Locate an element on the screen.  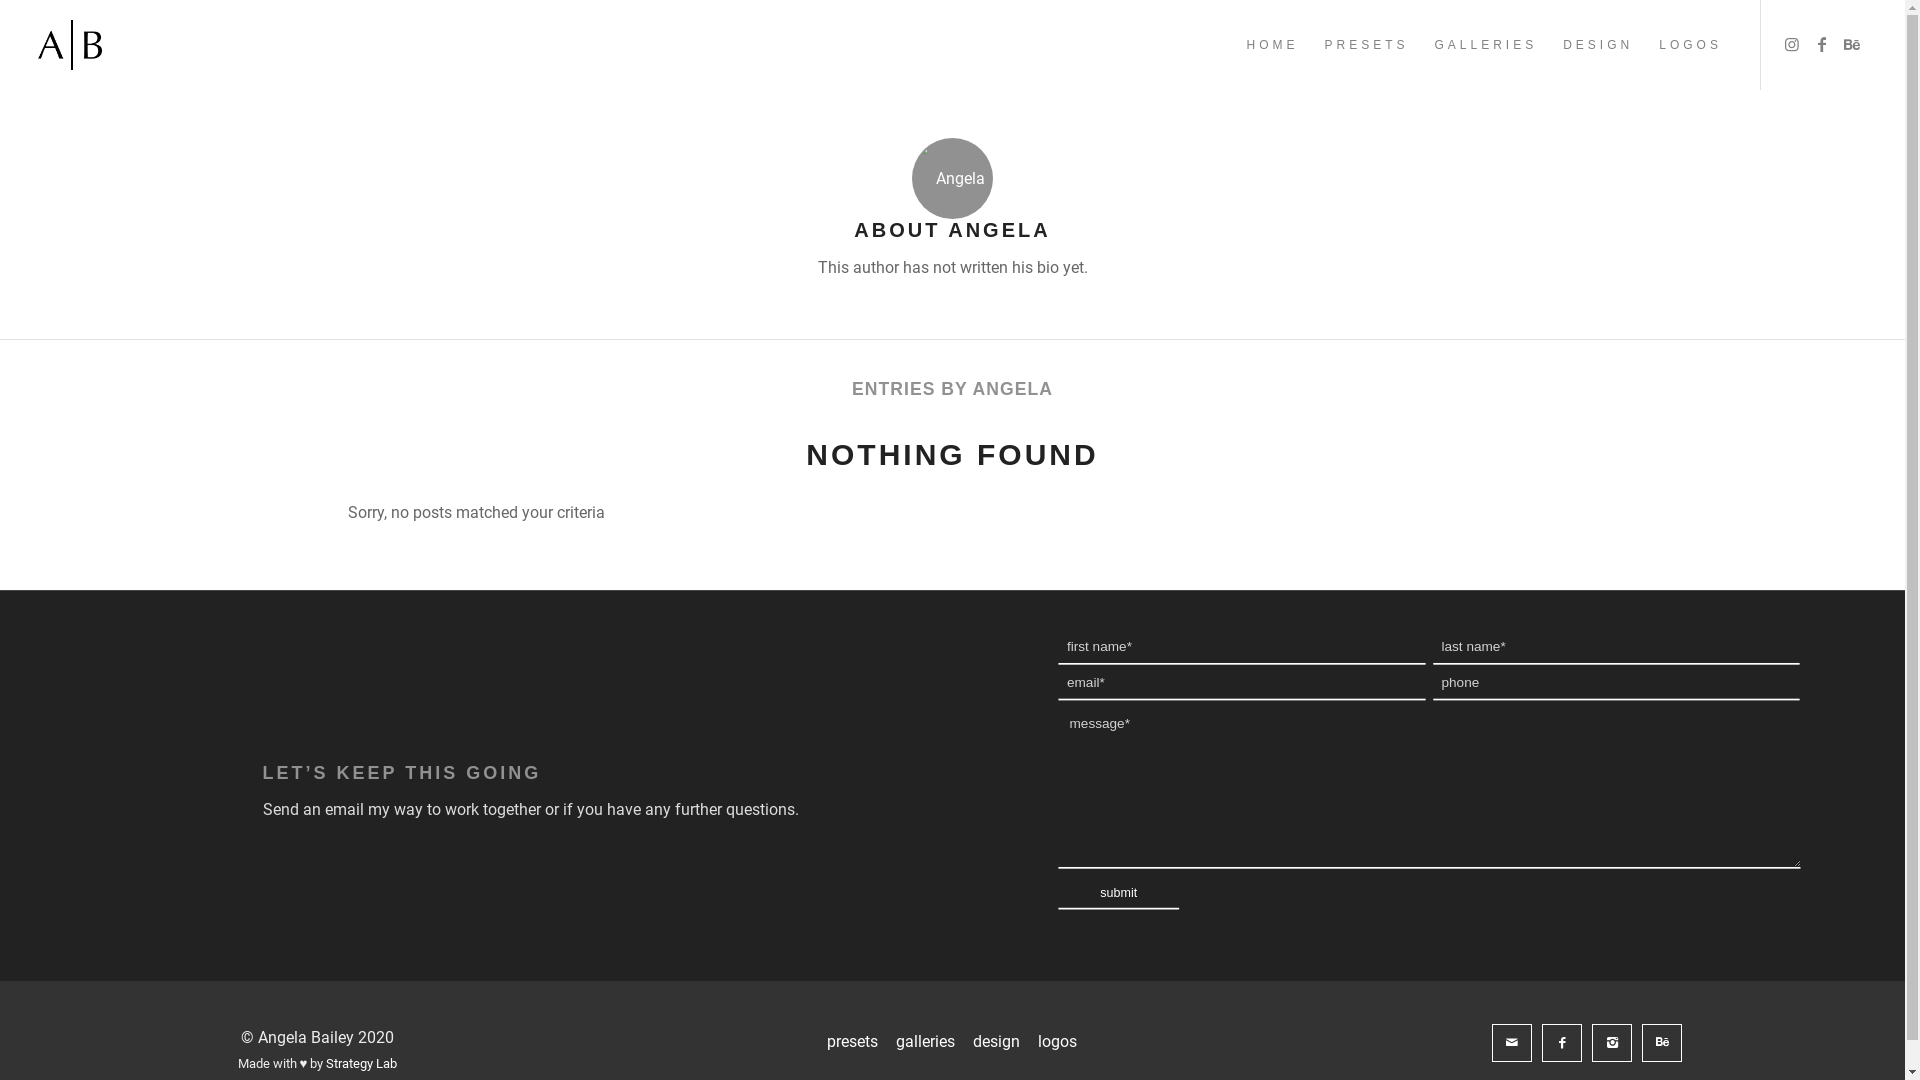
Behance is located at coordinates (1852, 44).